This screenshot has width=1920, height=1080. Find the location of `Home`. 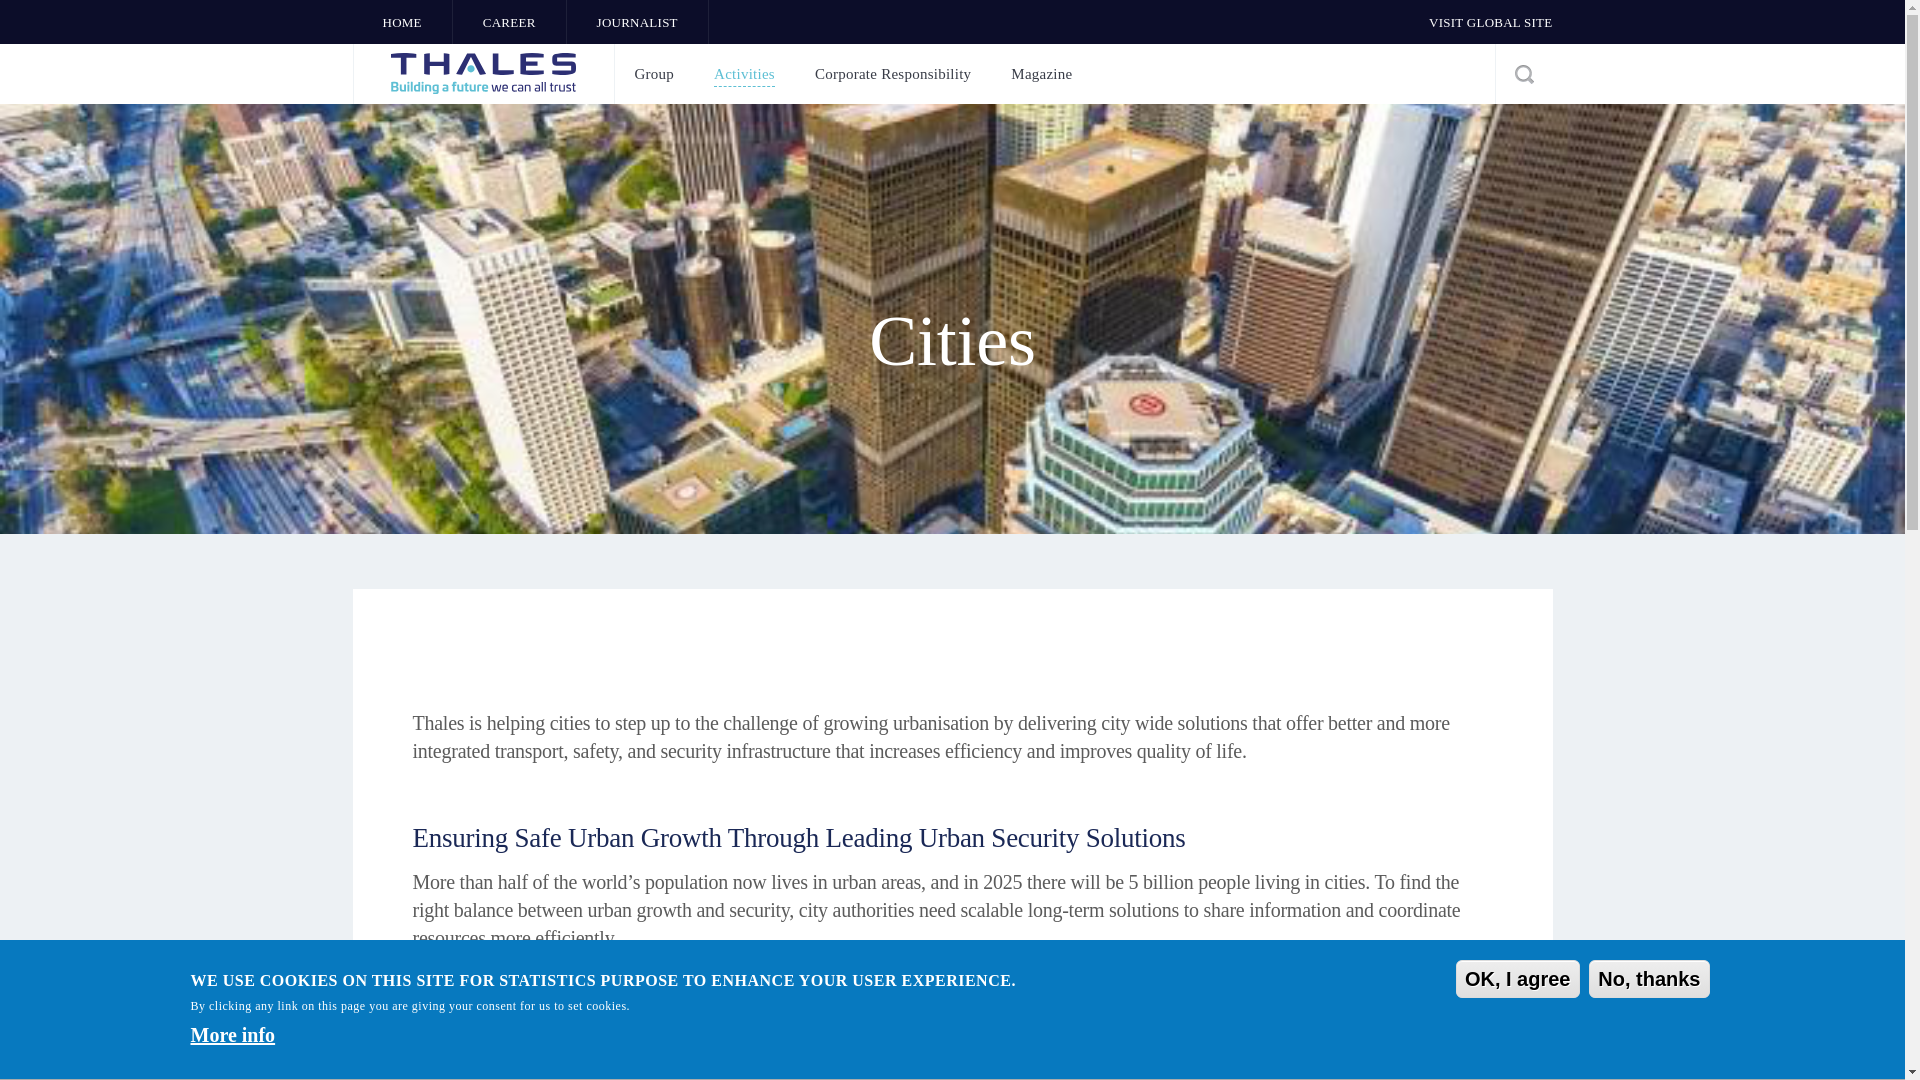

Home is located at coordinates (482, 74).